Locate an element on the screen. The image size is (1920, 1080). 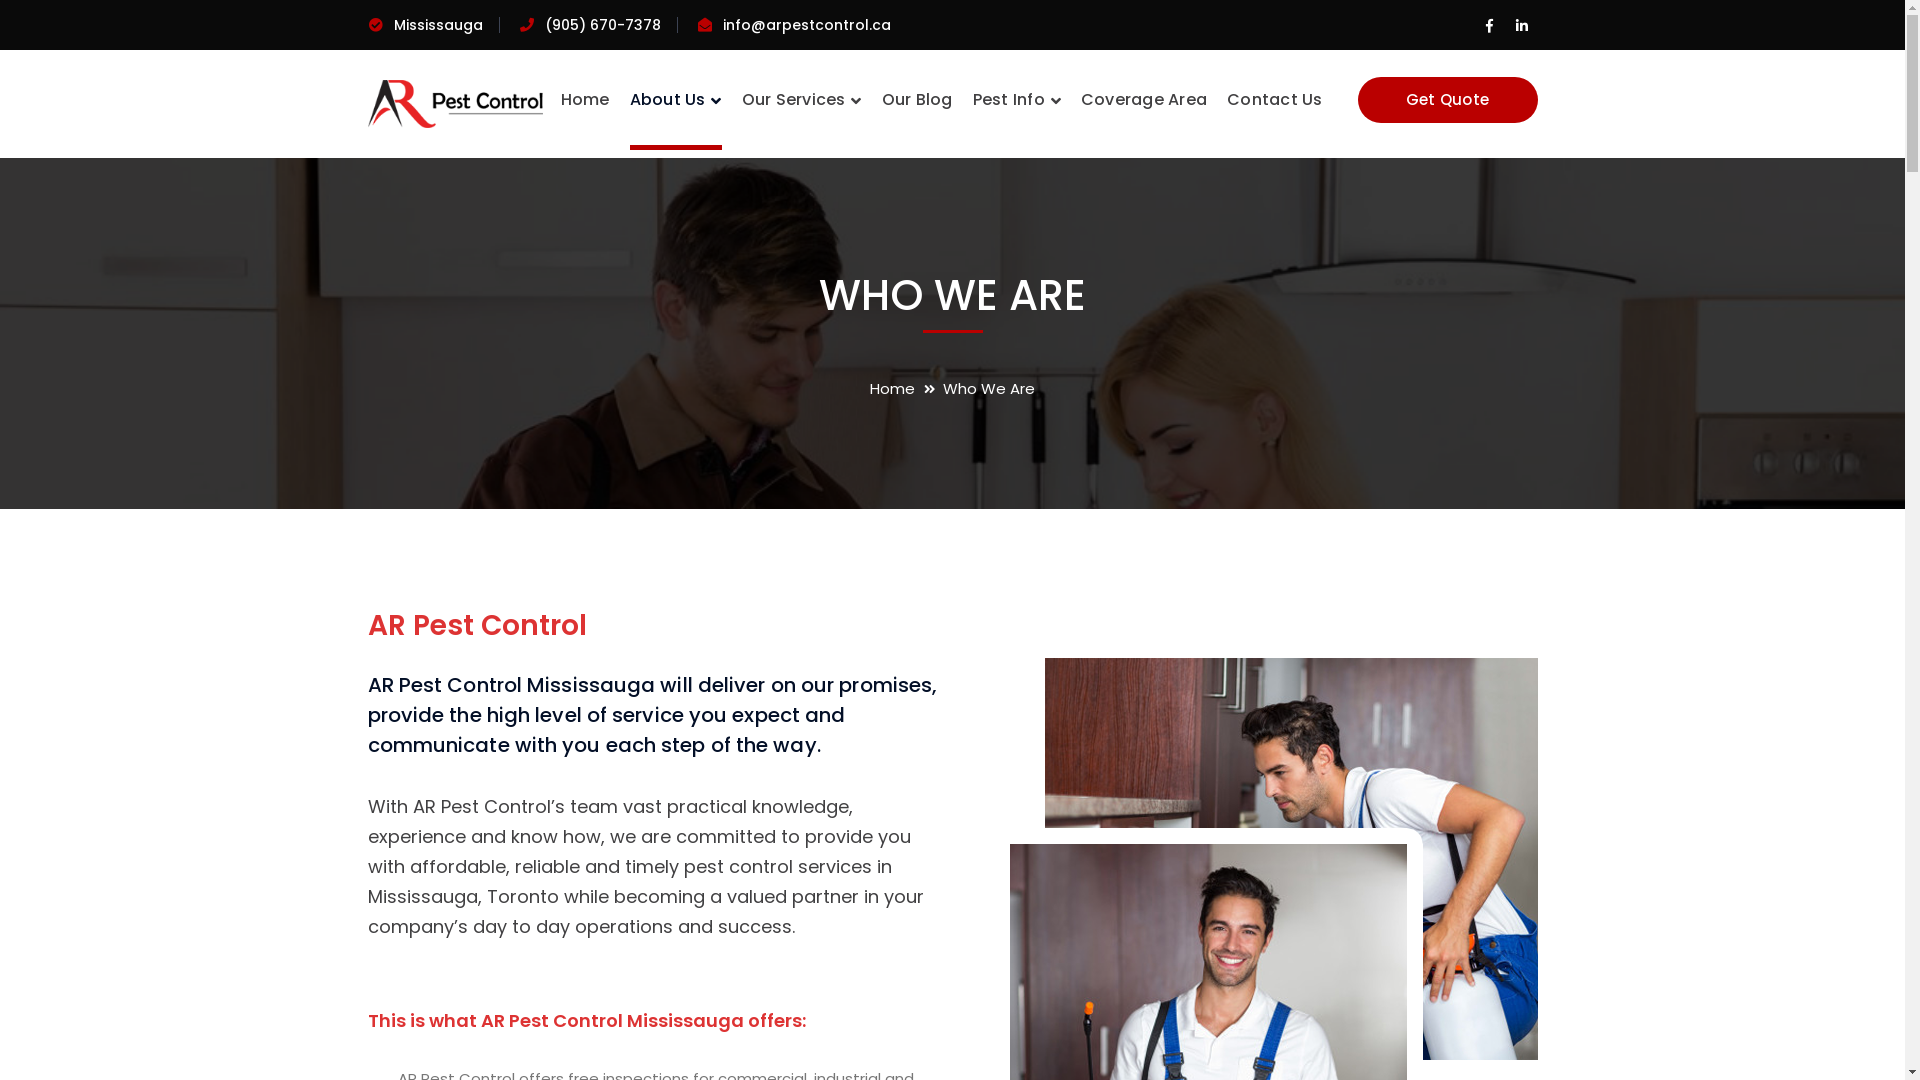
Pest Info is located at coordinates (1016, 100).